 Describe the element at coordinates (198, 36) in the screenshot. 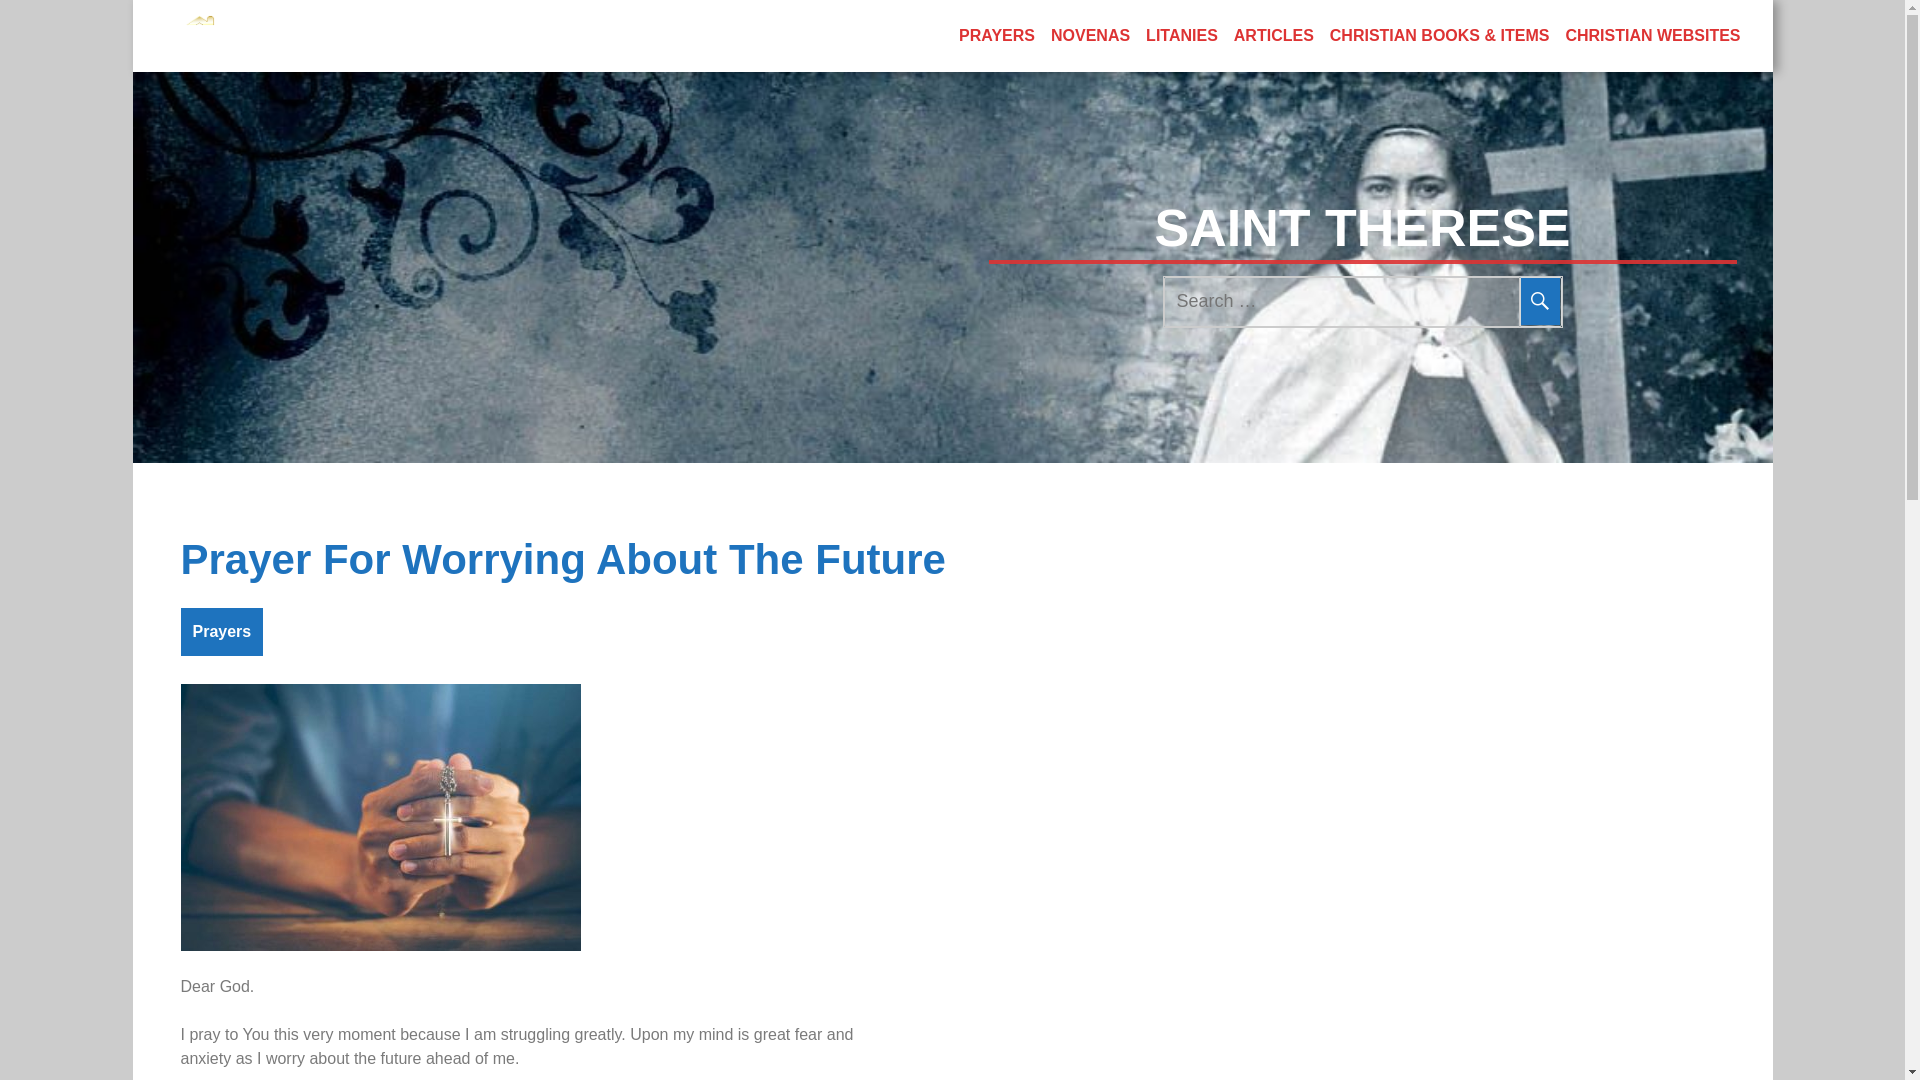

I see `Saint Therese` at that location.